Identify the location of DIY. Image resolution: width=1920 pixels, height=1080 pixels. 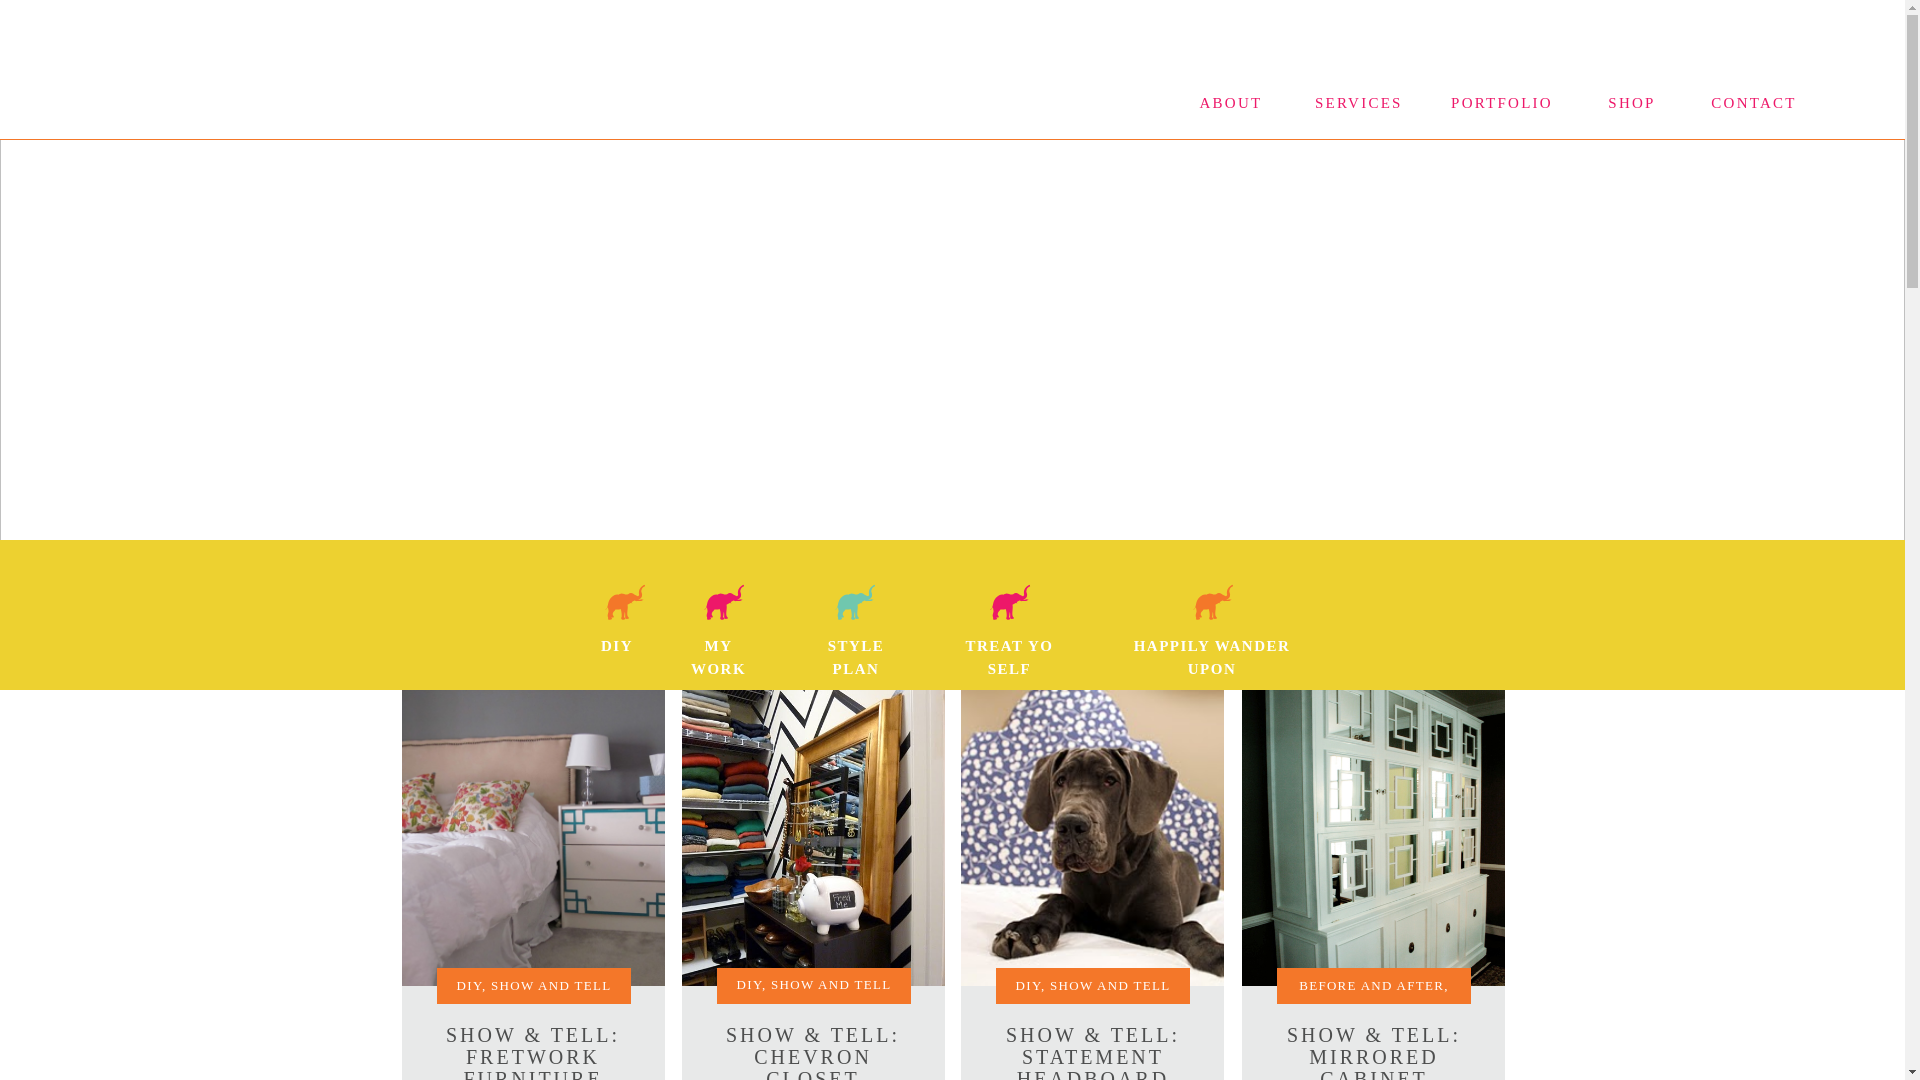
(1028, 985).